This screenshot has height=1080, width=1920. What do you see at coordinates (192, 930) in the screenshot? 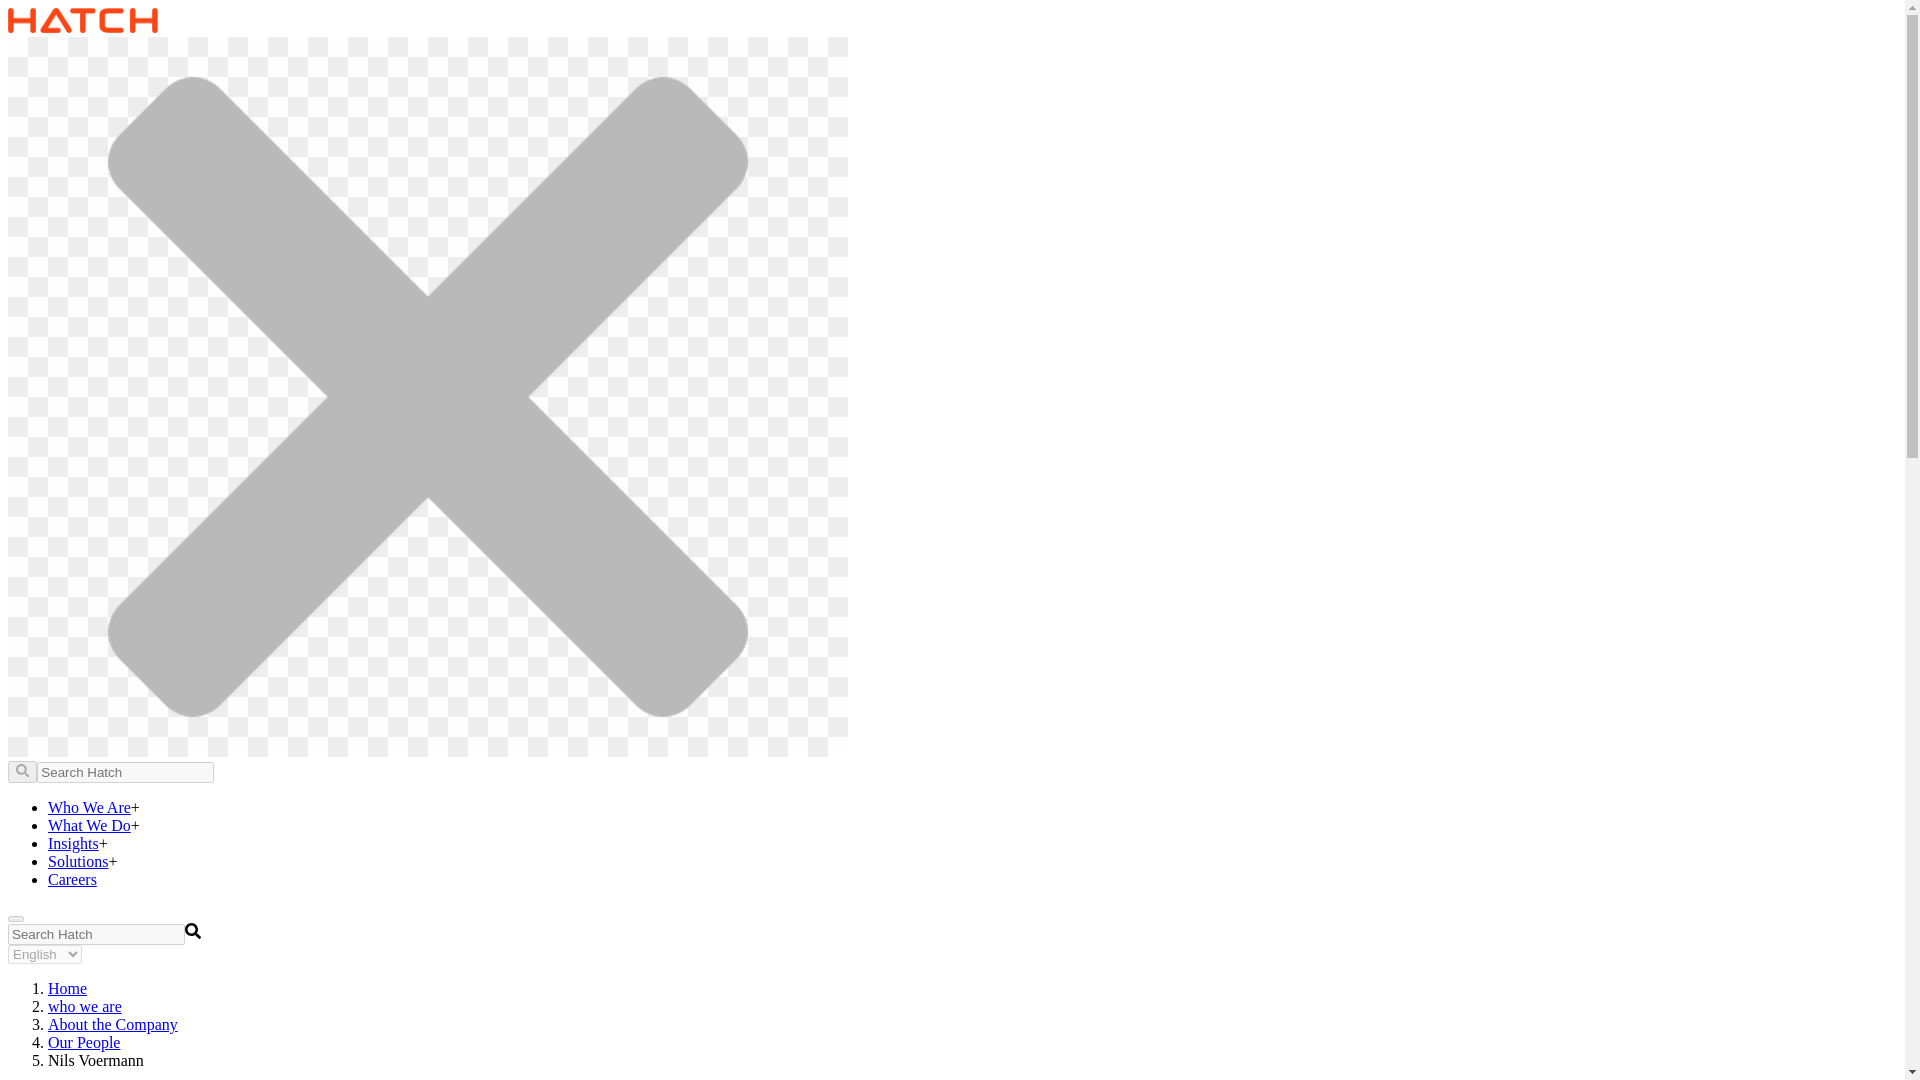
I see `Search` at bounding box center [192, 930].